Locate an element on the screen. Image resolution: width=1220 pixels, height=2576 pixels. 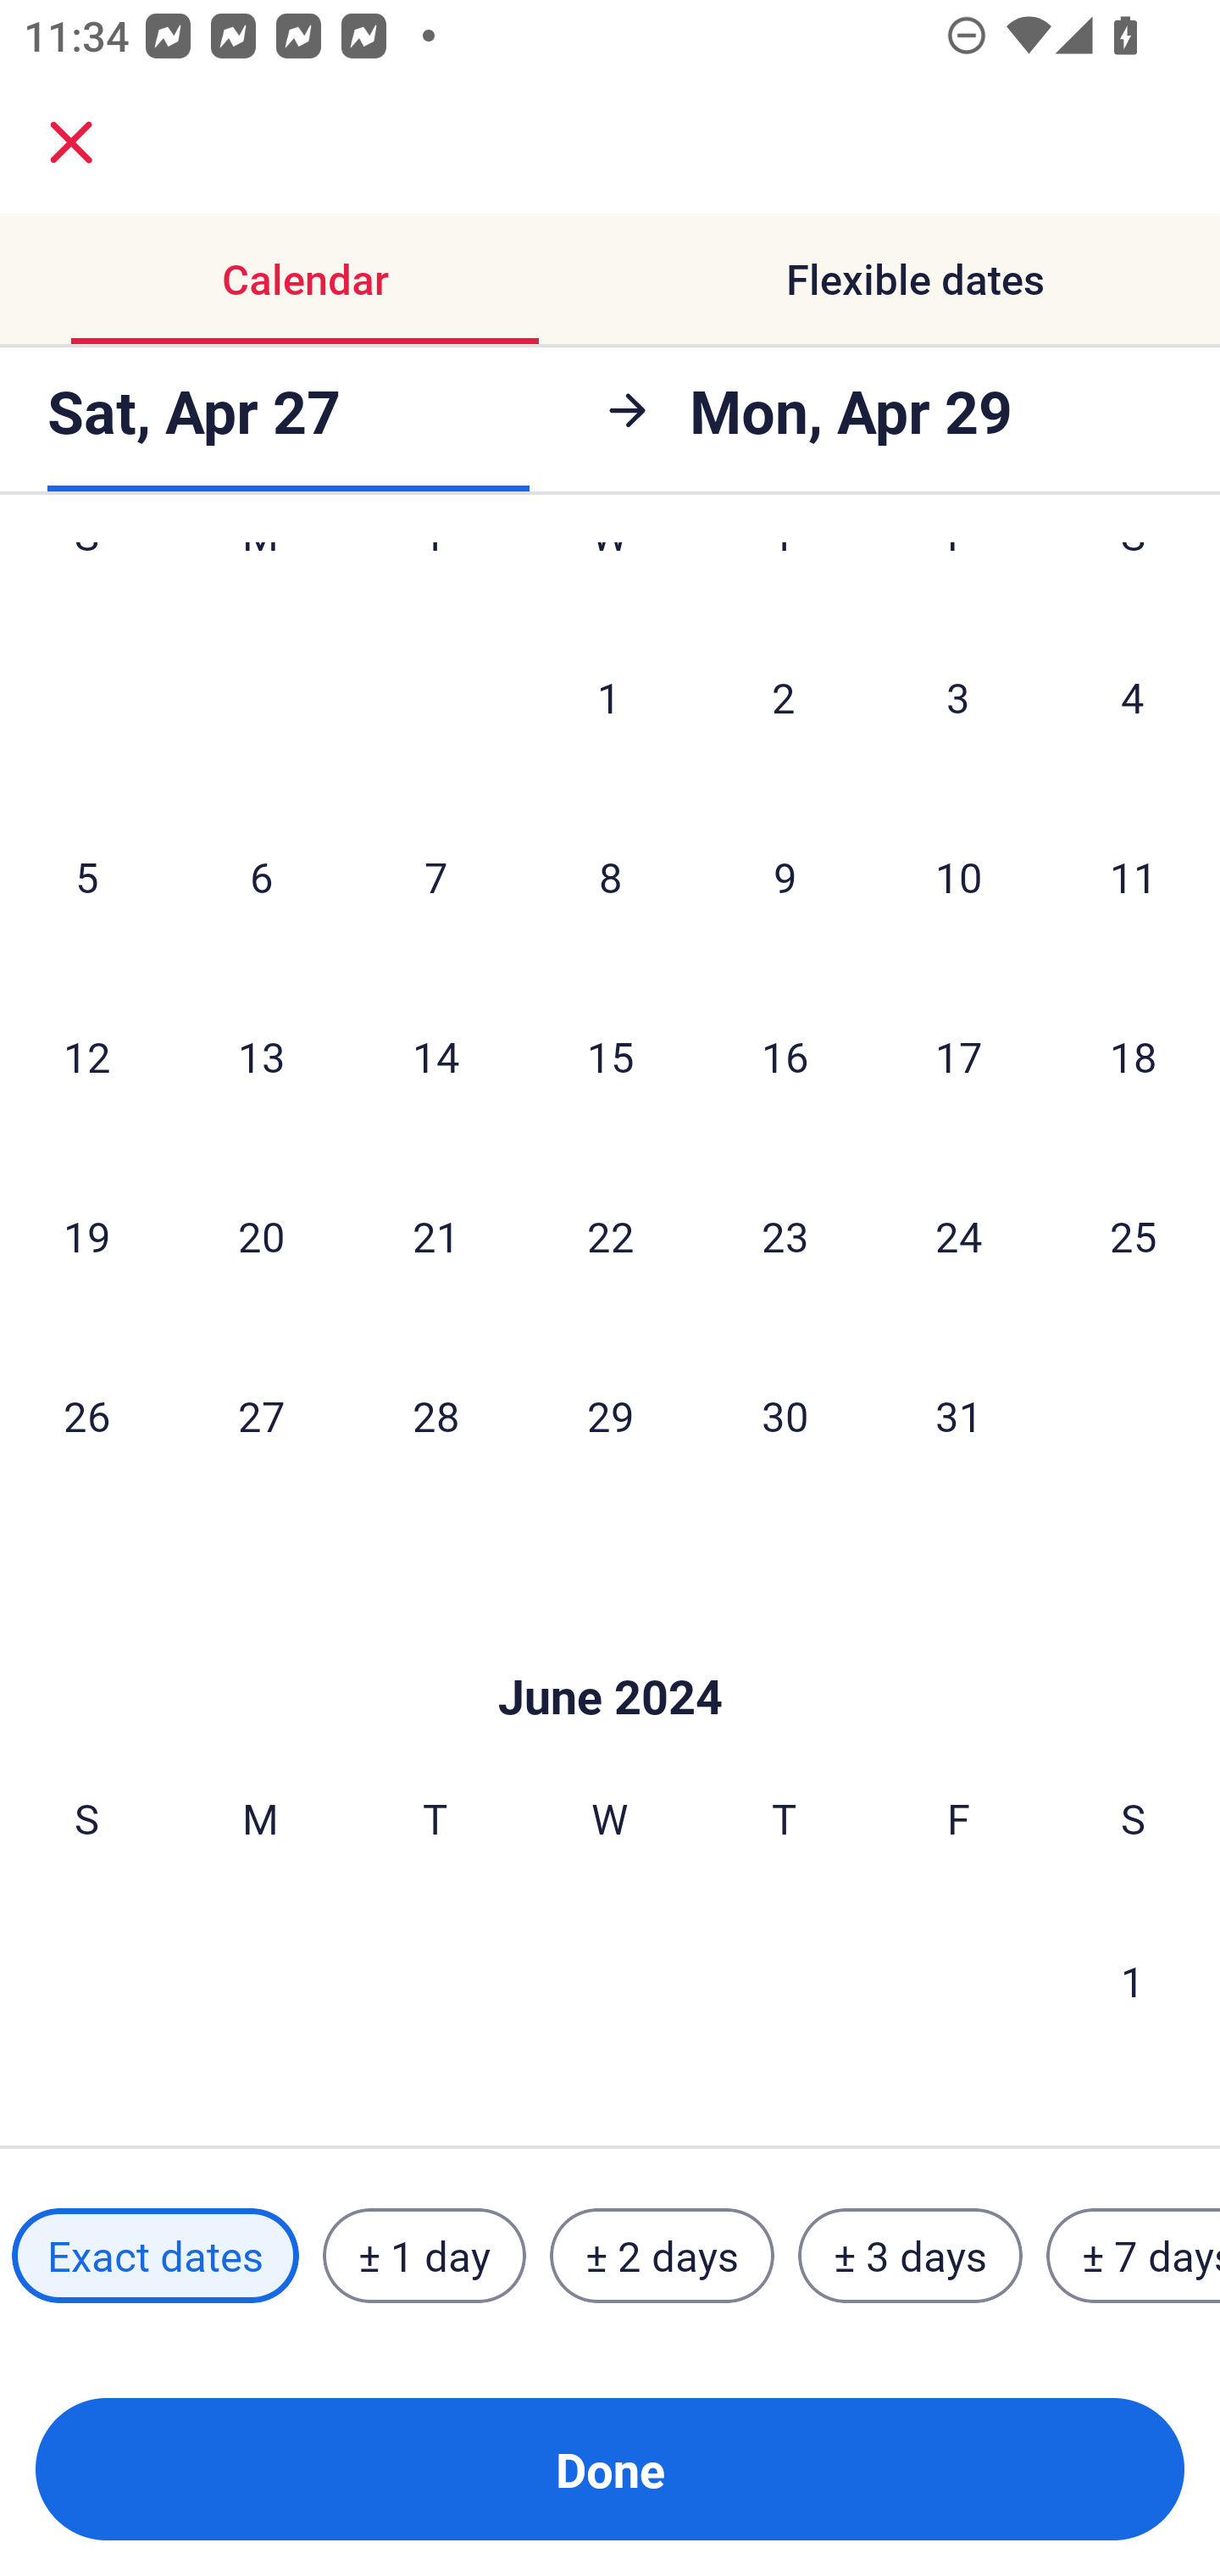
30 Thursday, May 30, 2024 is located at coordinates (785, 1415).